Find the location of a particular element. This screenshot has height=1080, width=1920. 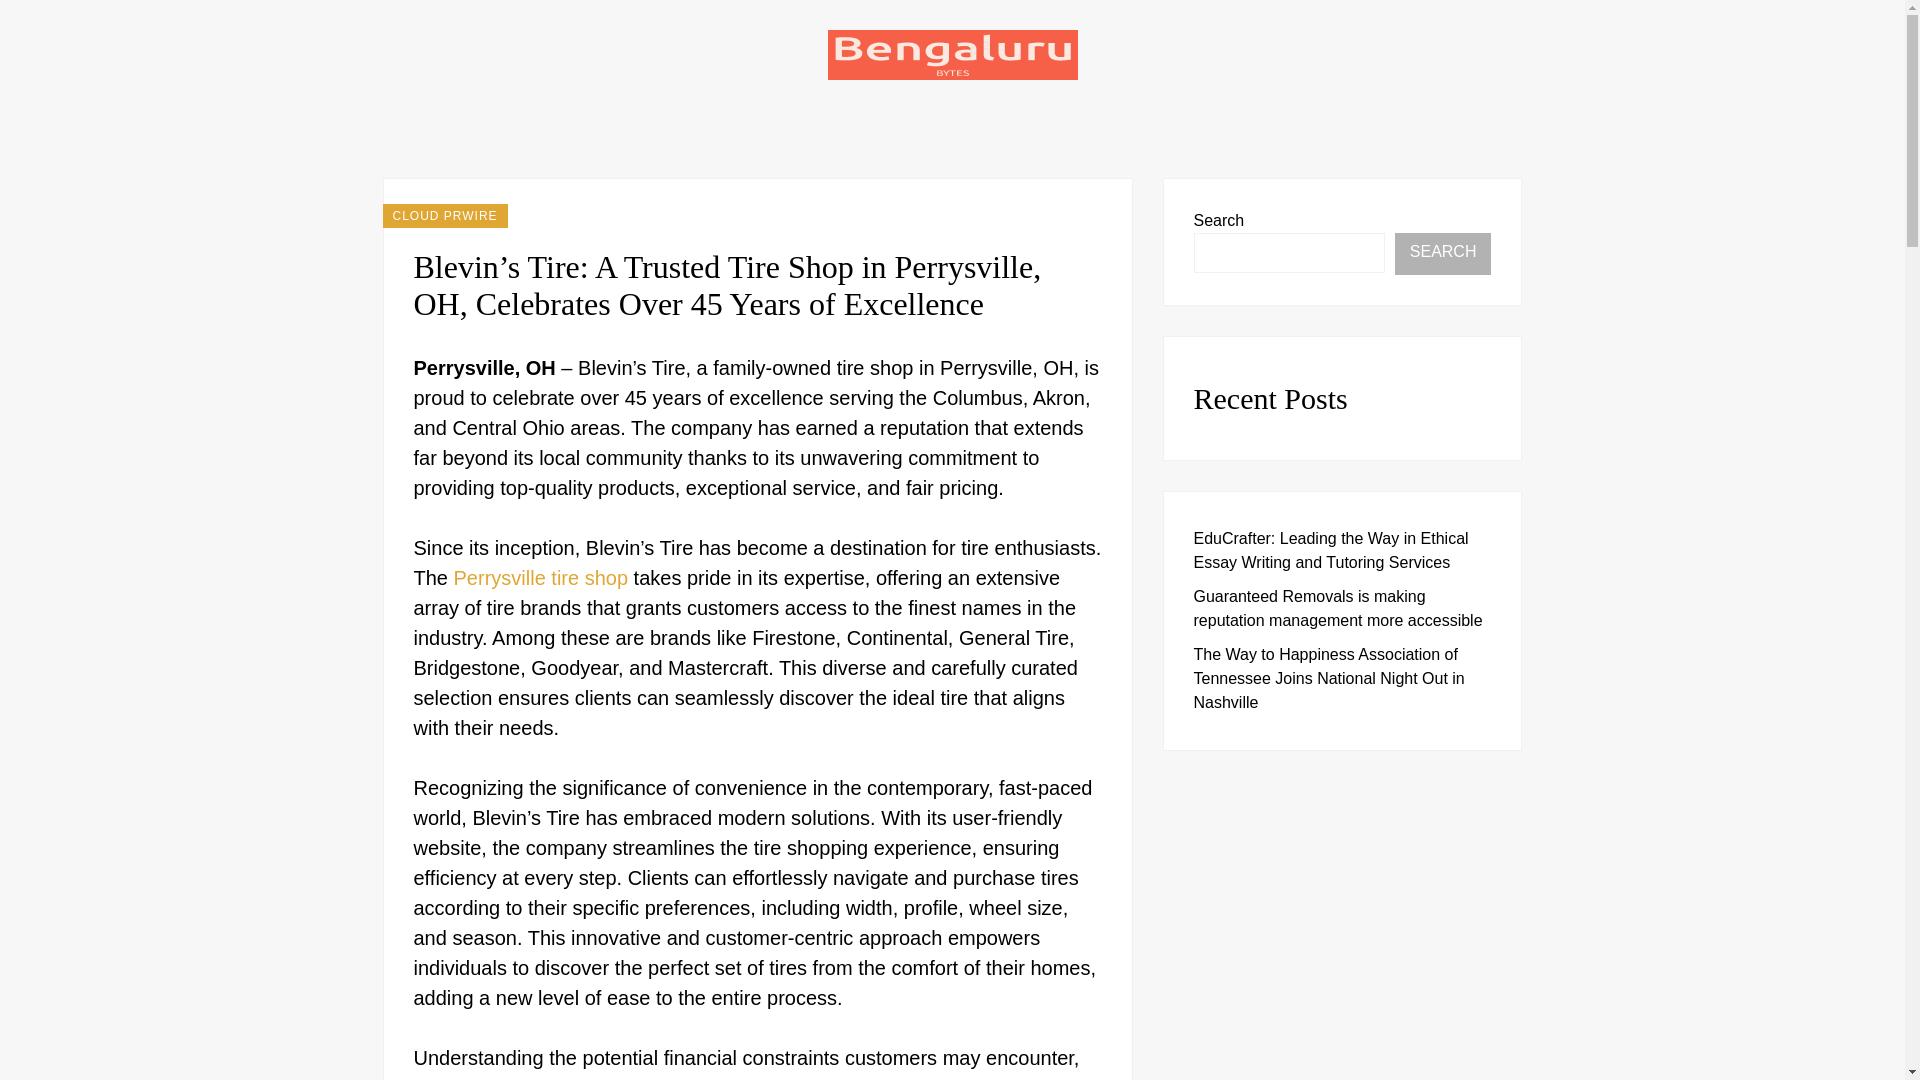

CLOUD PRWIRE is located at coordinates (444, 216).